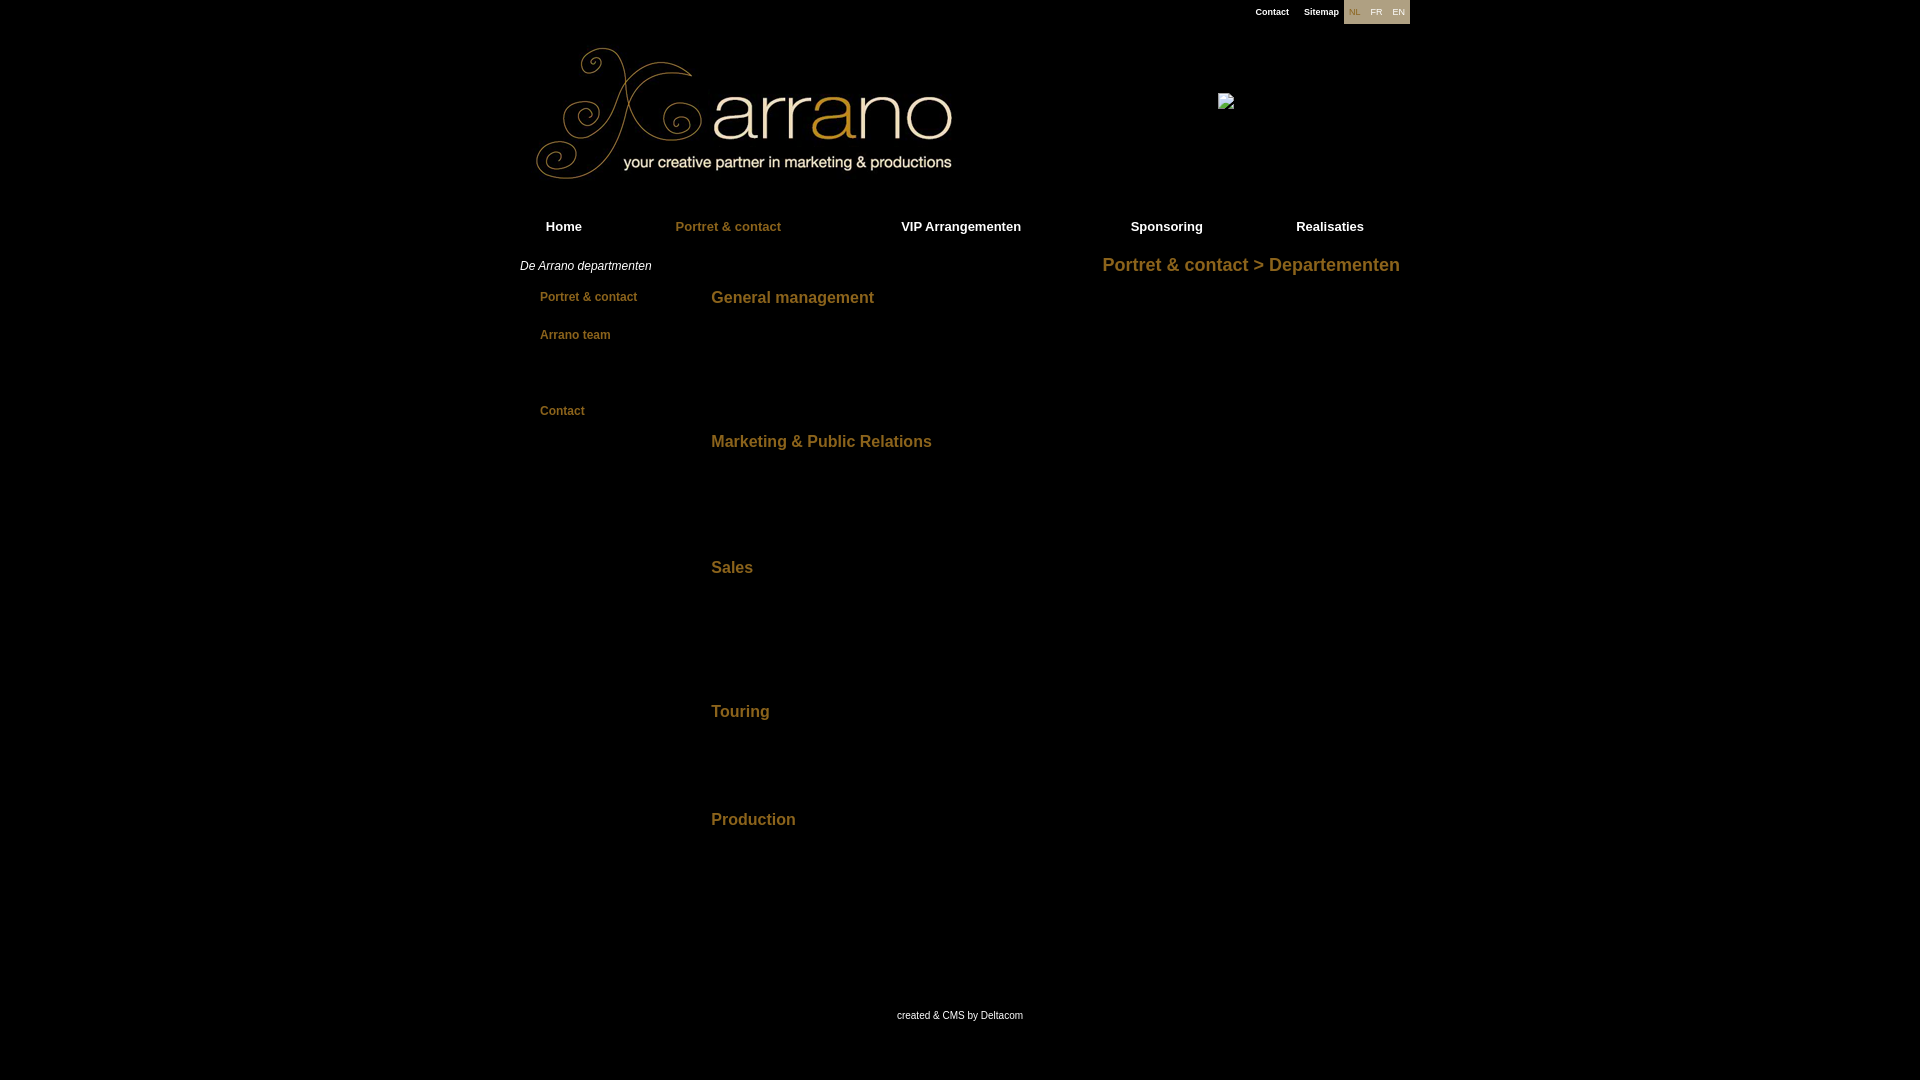  I want to click on Sitemap, so click(1322, 12).